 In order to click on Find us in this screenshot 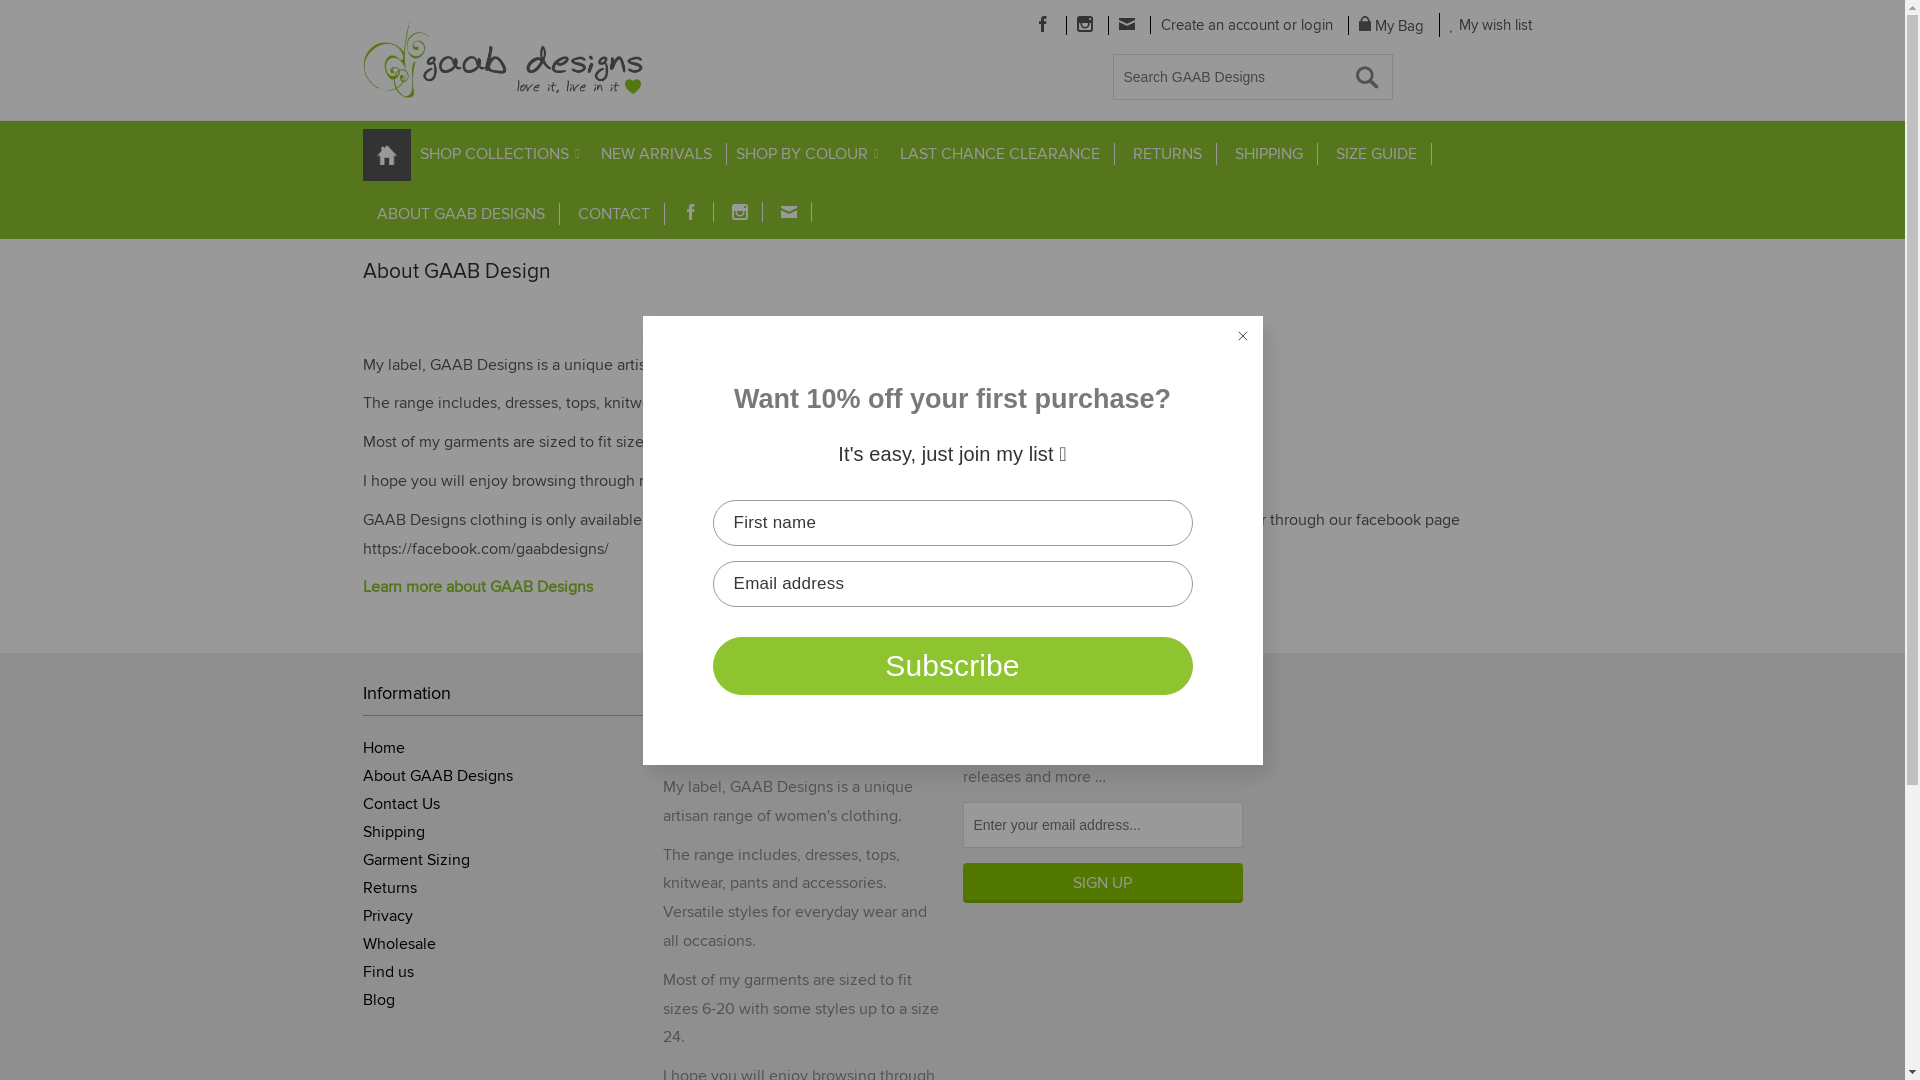, I will do `click(388, 972)`.